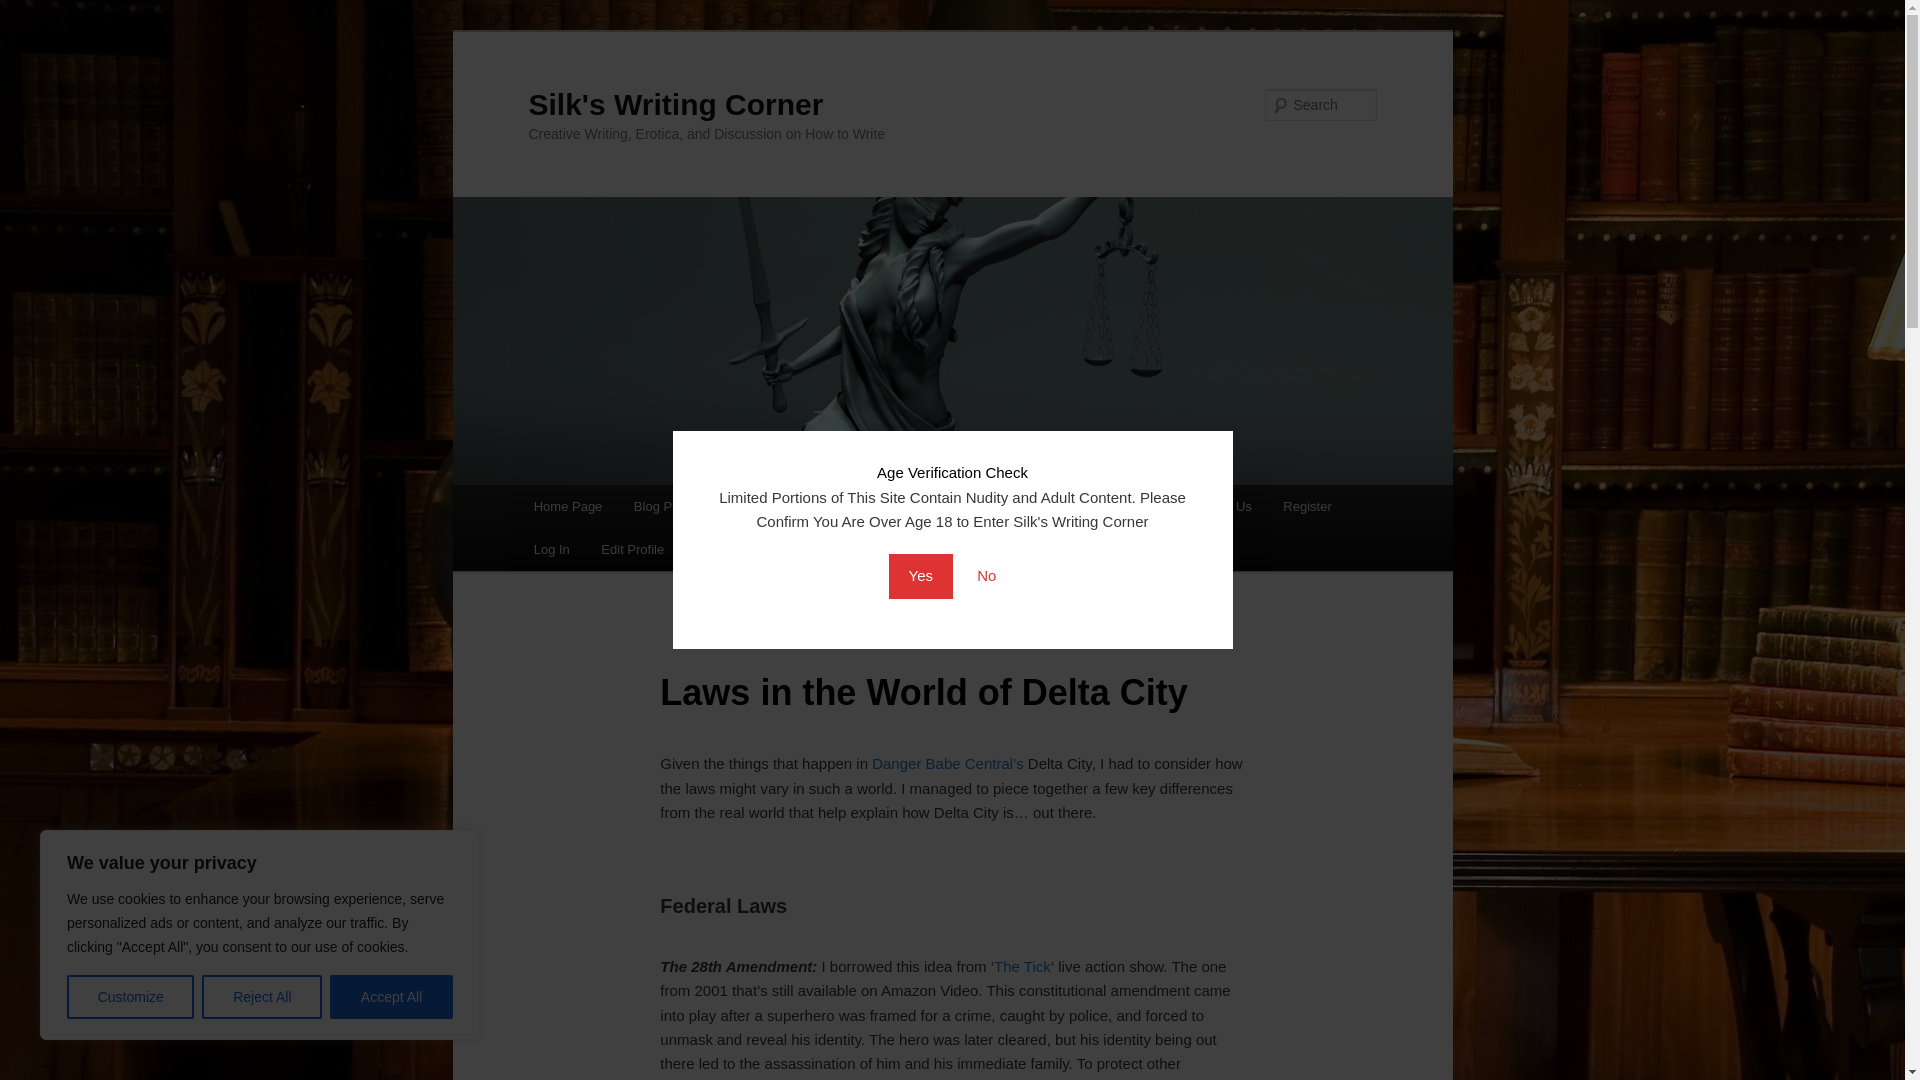 This screenshot has height=1080, width=1920. Describe the element at coordinates (986, 576) in the screenshot. I see `No` at that location.